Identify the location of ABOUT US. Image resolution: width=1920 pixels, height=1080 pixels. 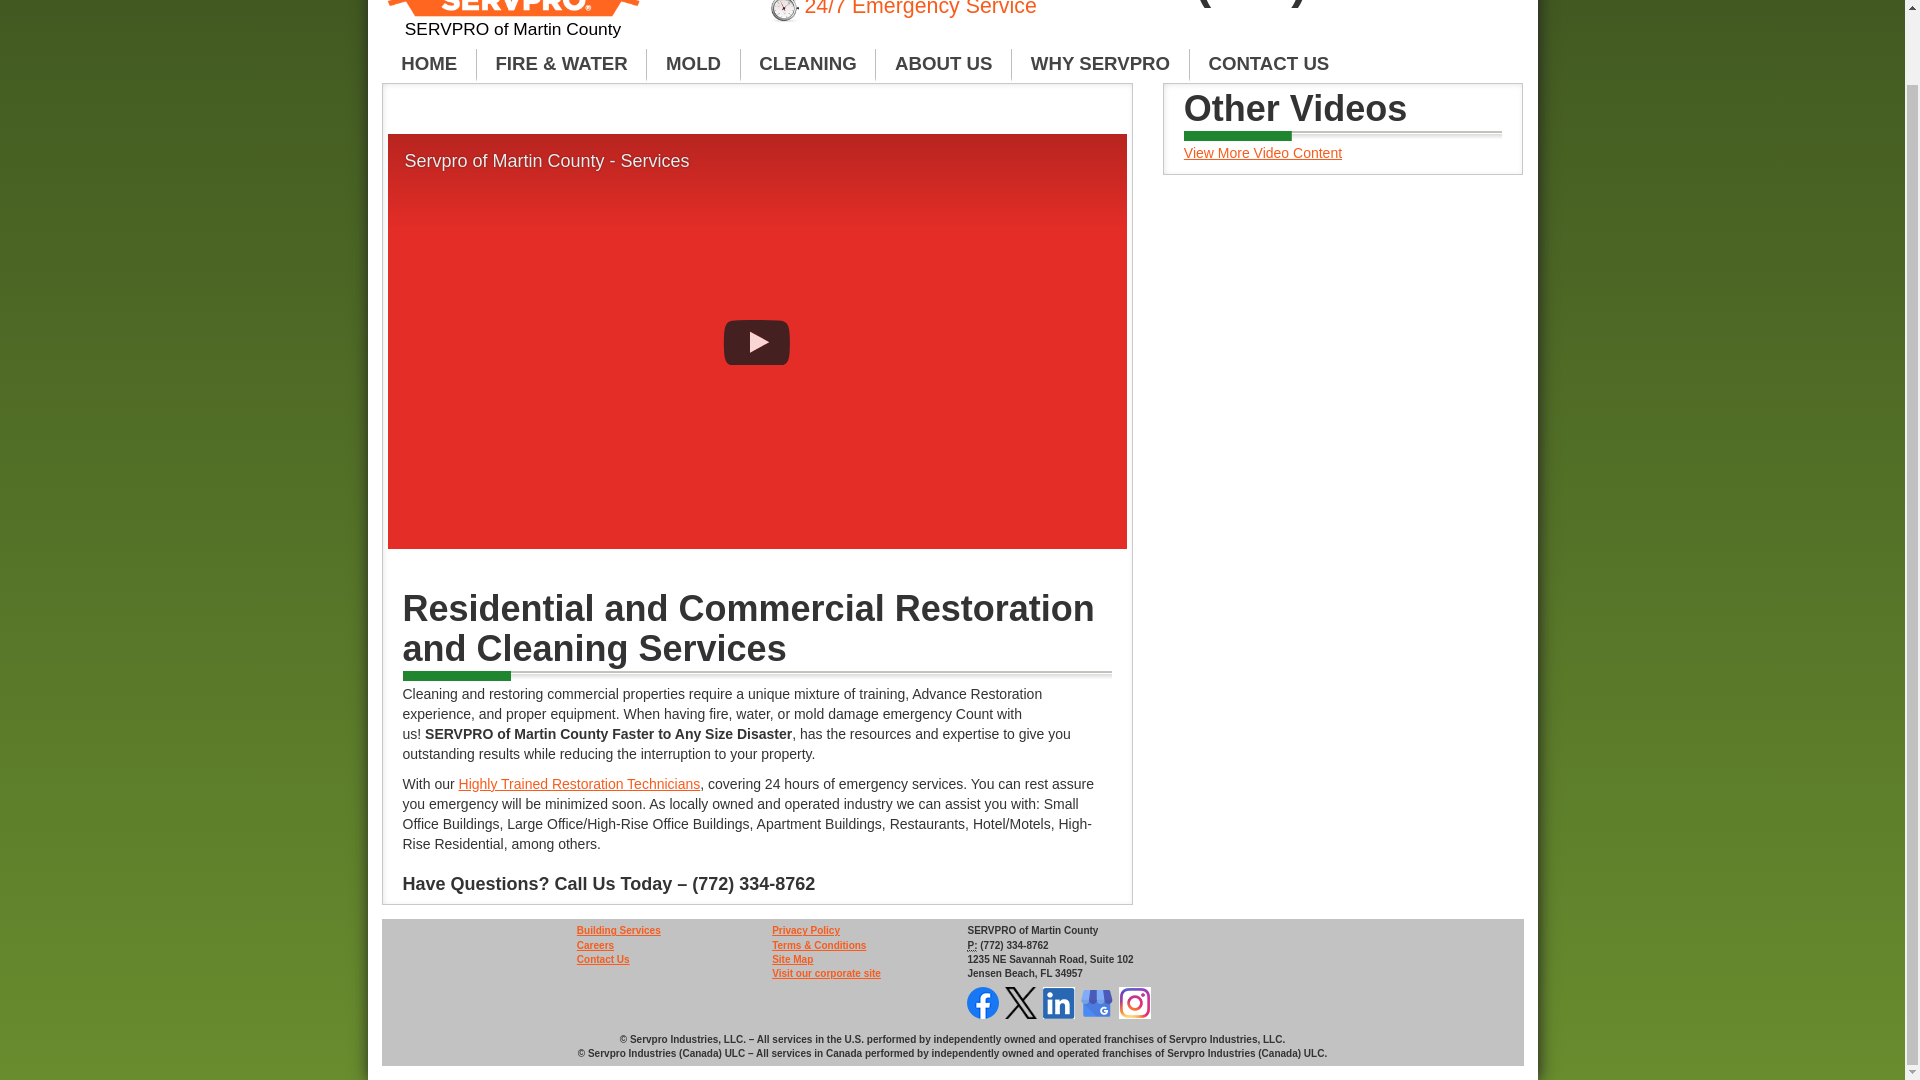
(943, 64).